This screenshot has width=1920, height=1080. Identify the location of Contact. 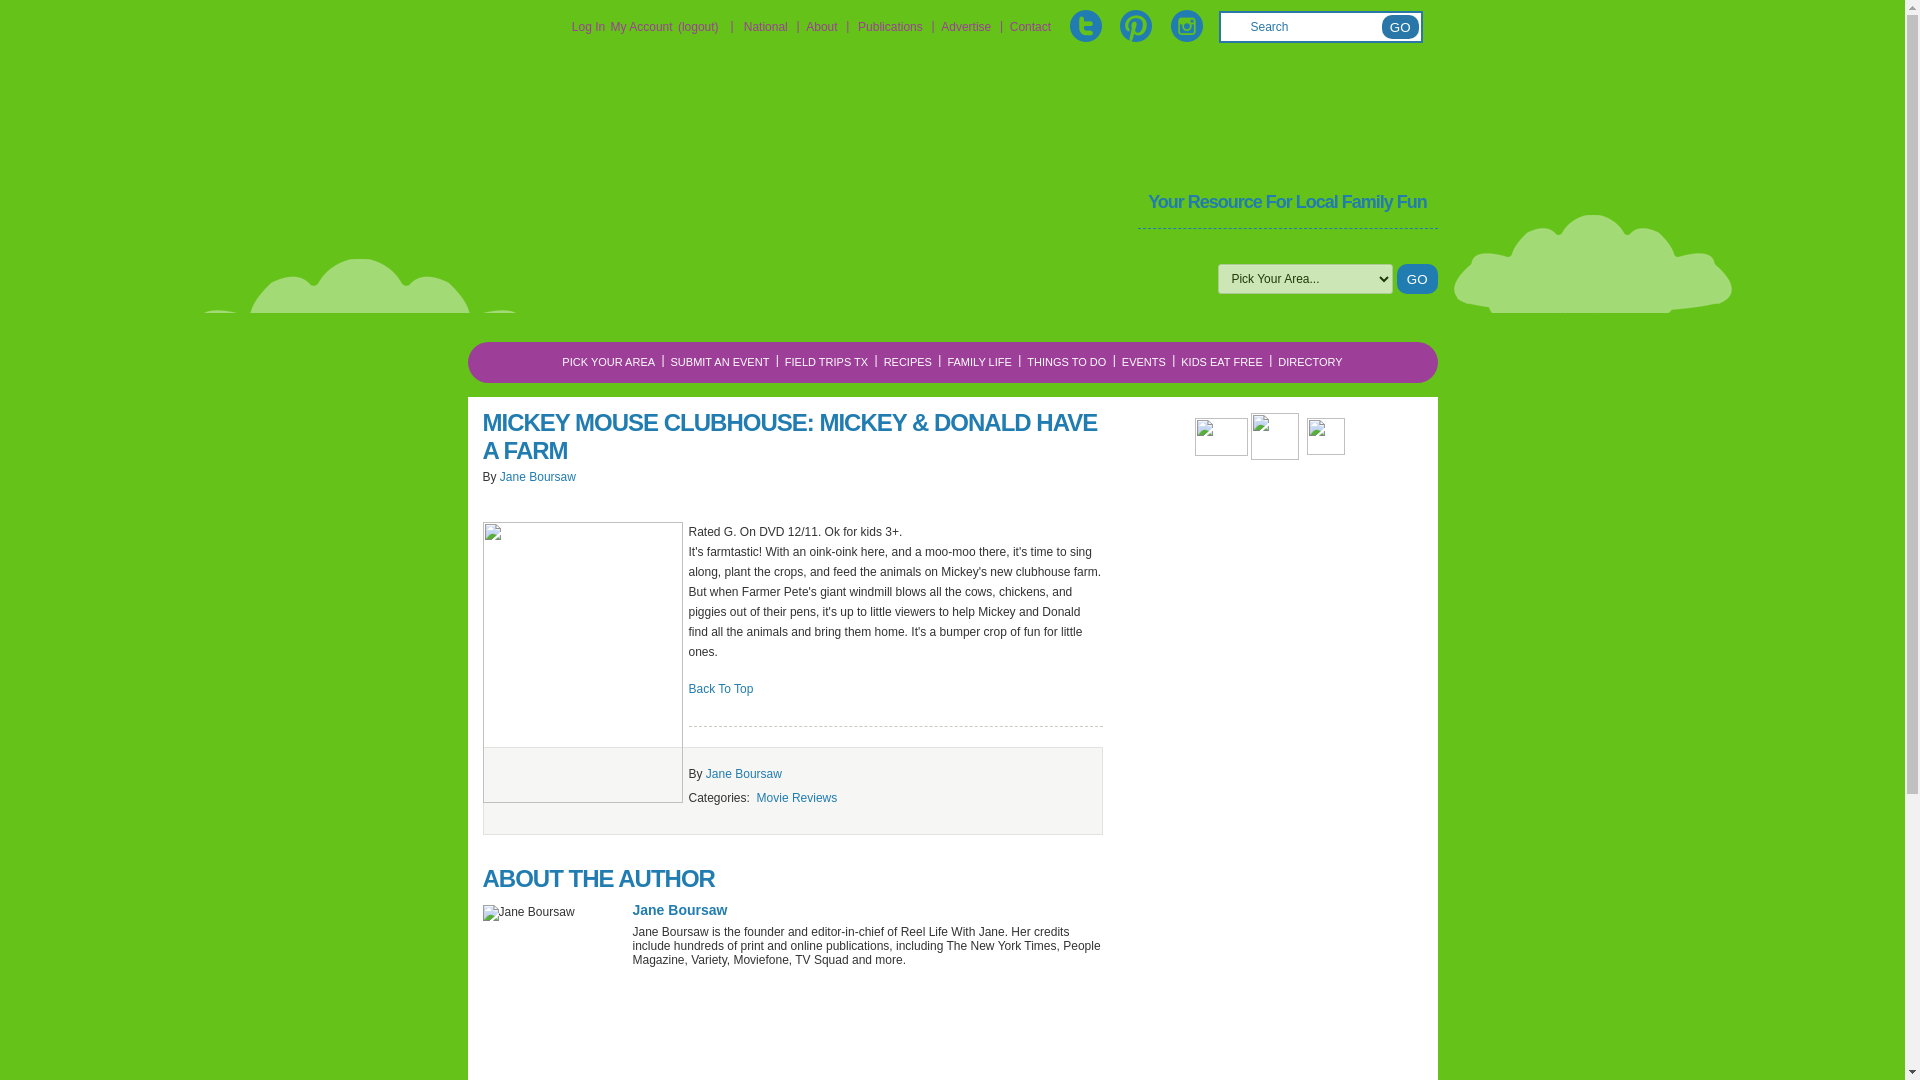
(1030, 26).